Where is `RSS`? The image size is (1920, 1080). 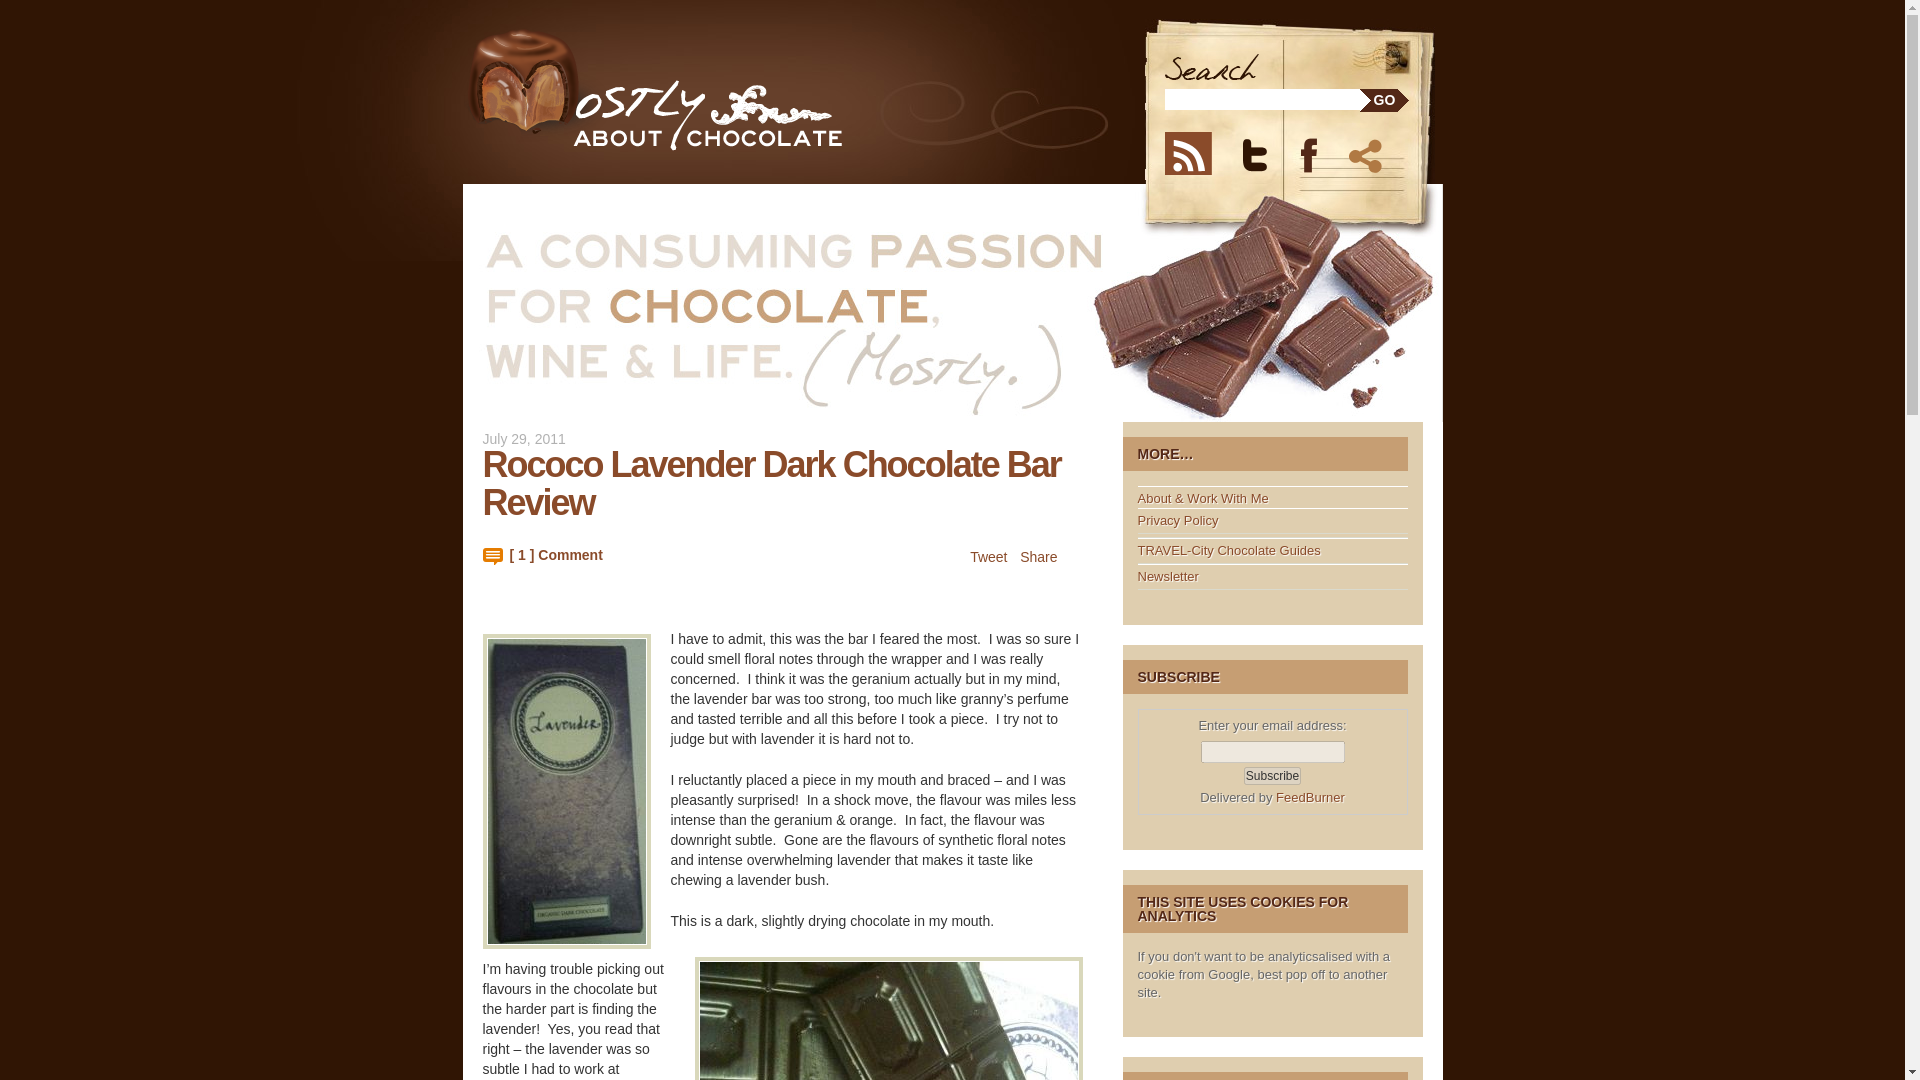
RSS is located at coordinates (1198, 152).